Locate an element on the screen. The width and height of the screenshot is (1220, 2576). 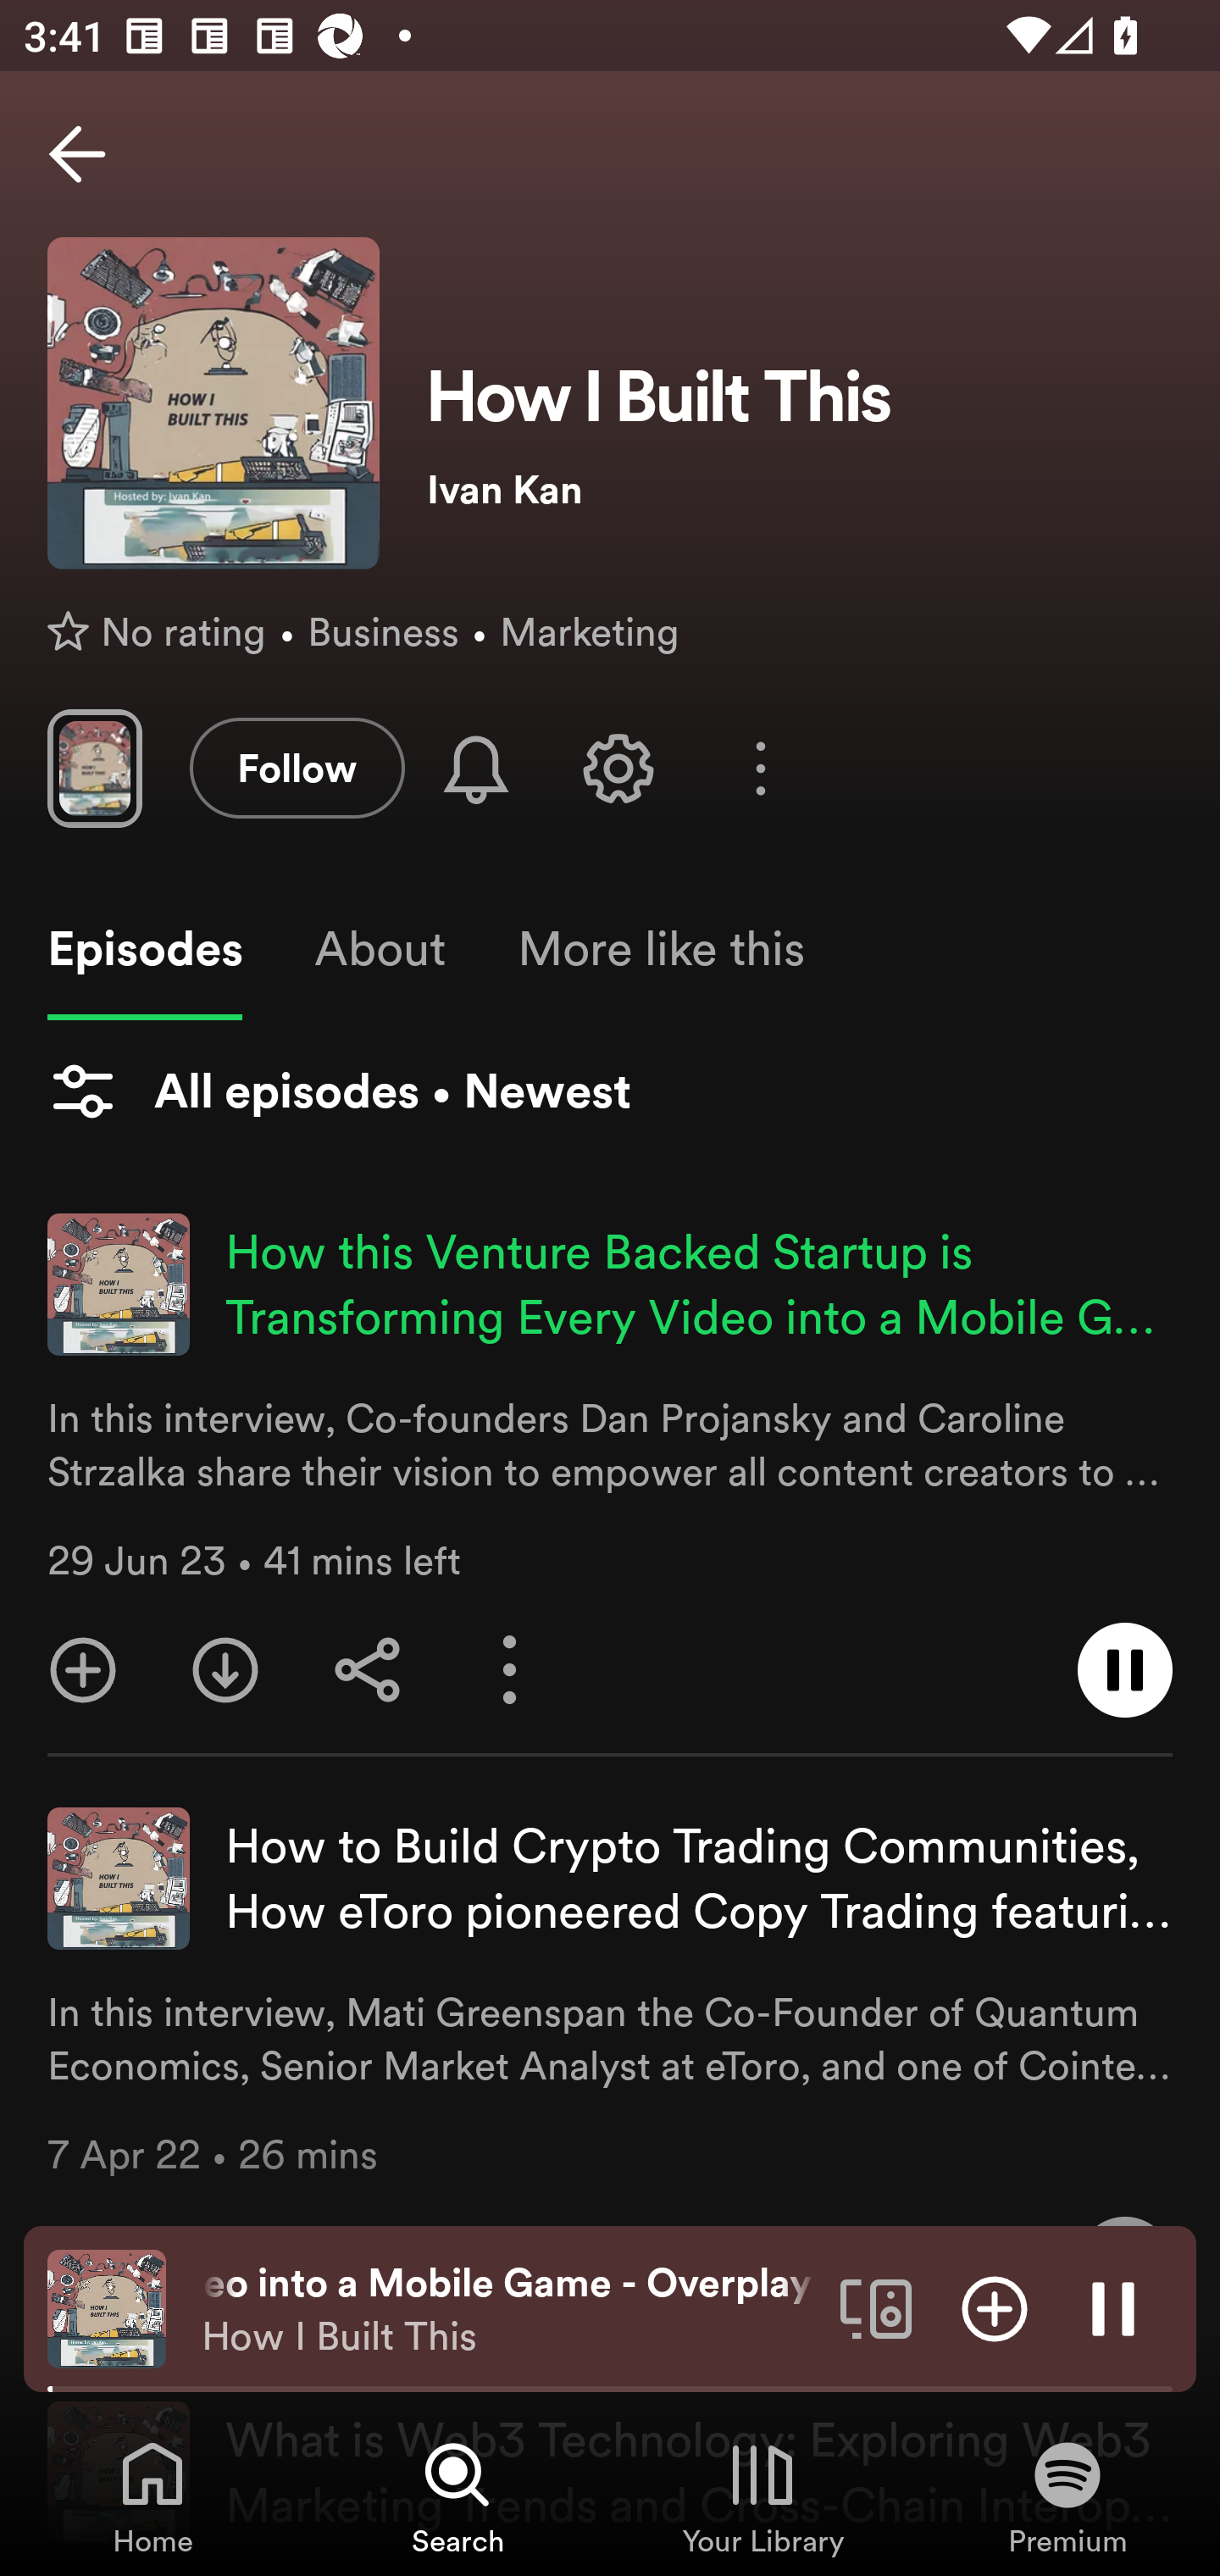
Share is located at coordinates (368, 1670).